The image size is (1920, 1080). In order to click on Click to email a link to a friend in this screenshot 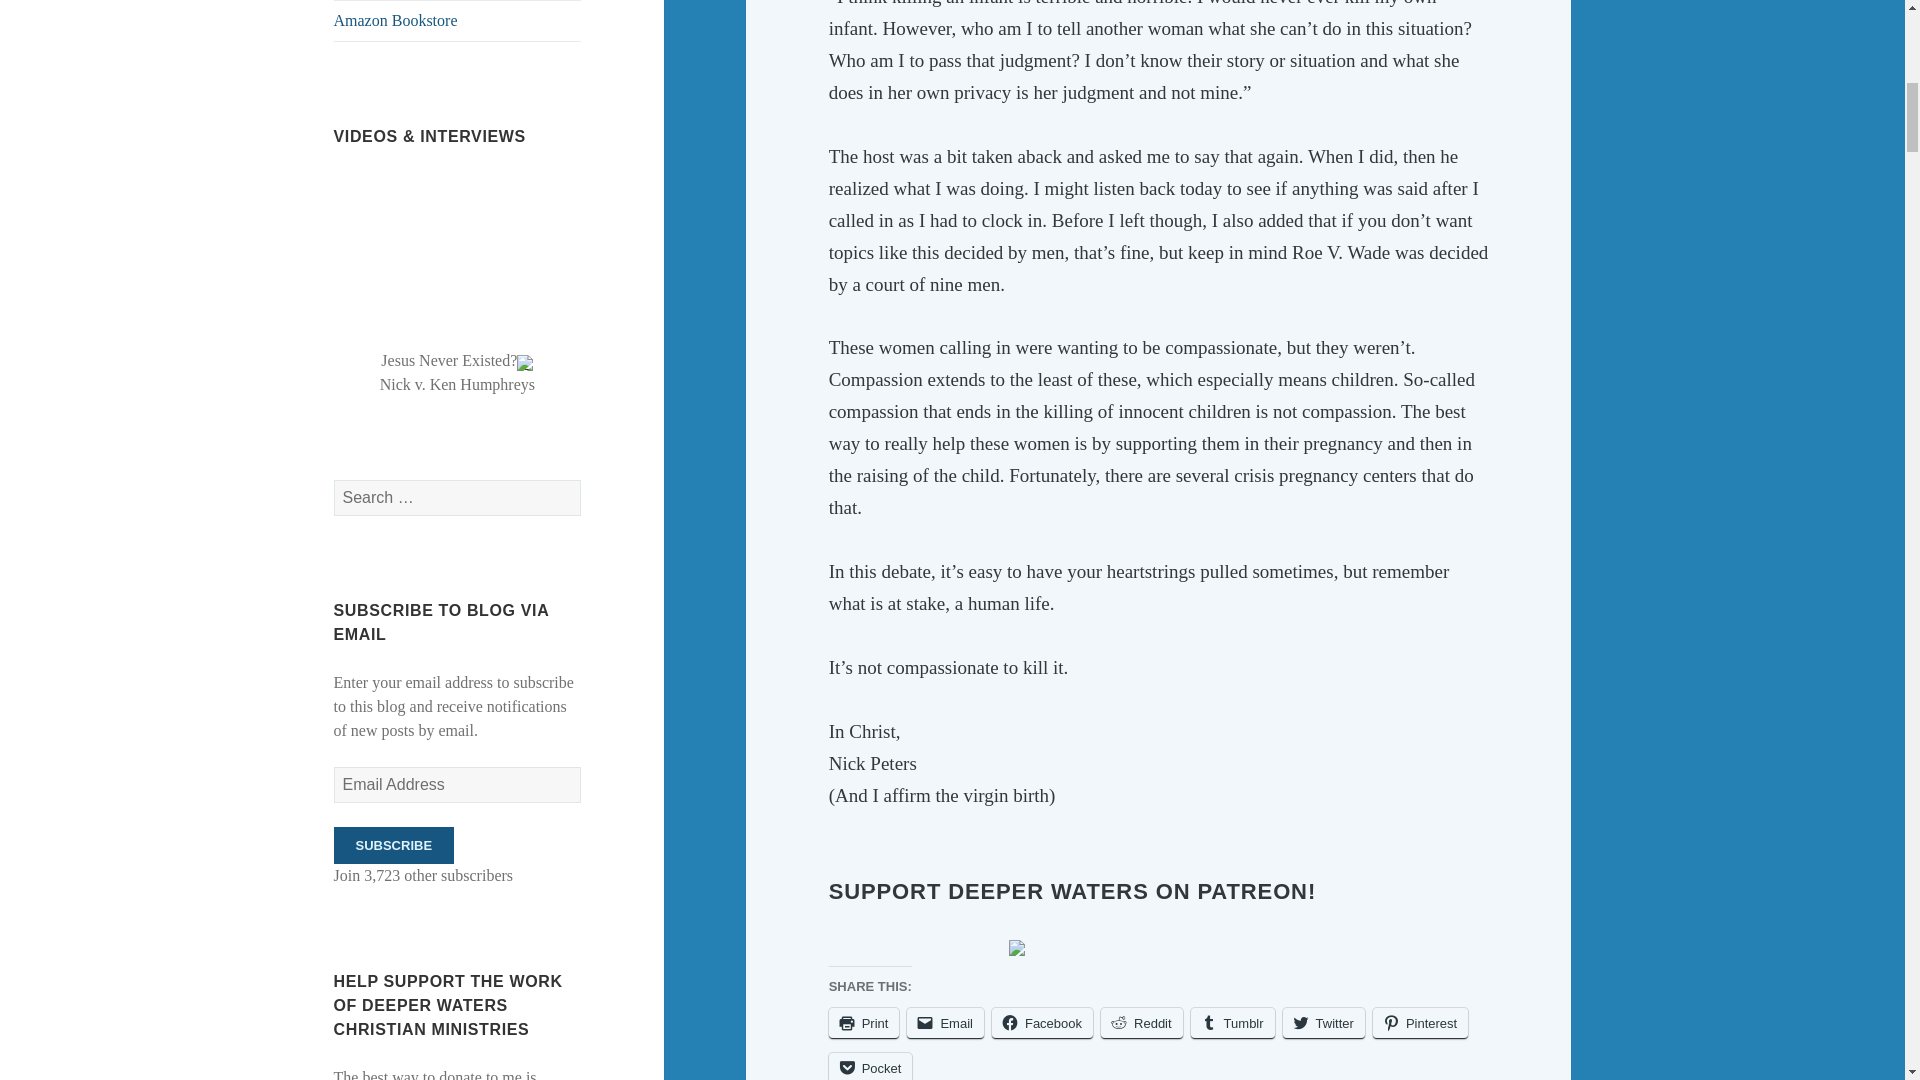, I will do `click(944, 1022)`.